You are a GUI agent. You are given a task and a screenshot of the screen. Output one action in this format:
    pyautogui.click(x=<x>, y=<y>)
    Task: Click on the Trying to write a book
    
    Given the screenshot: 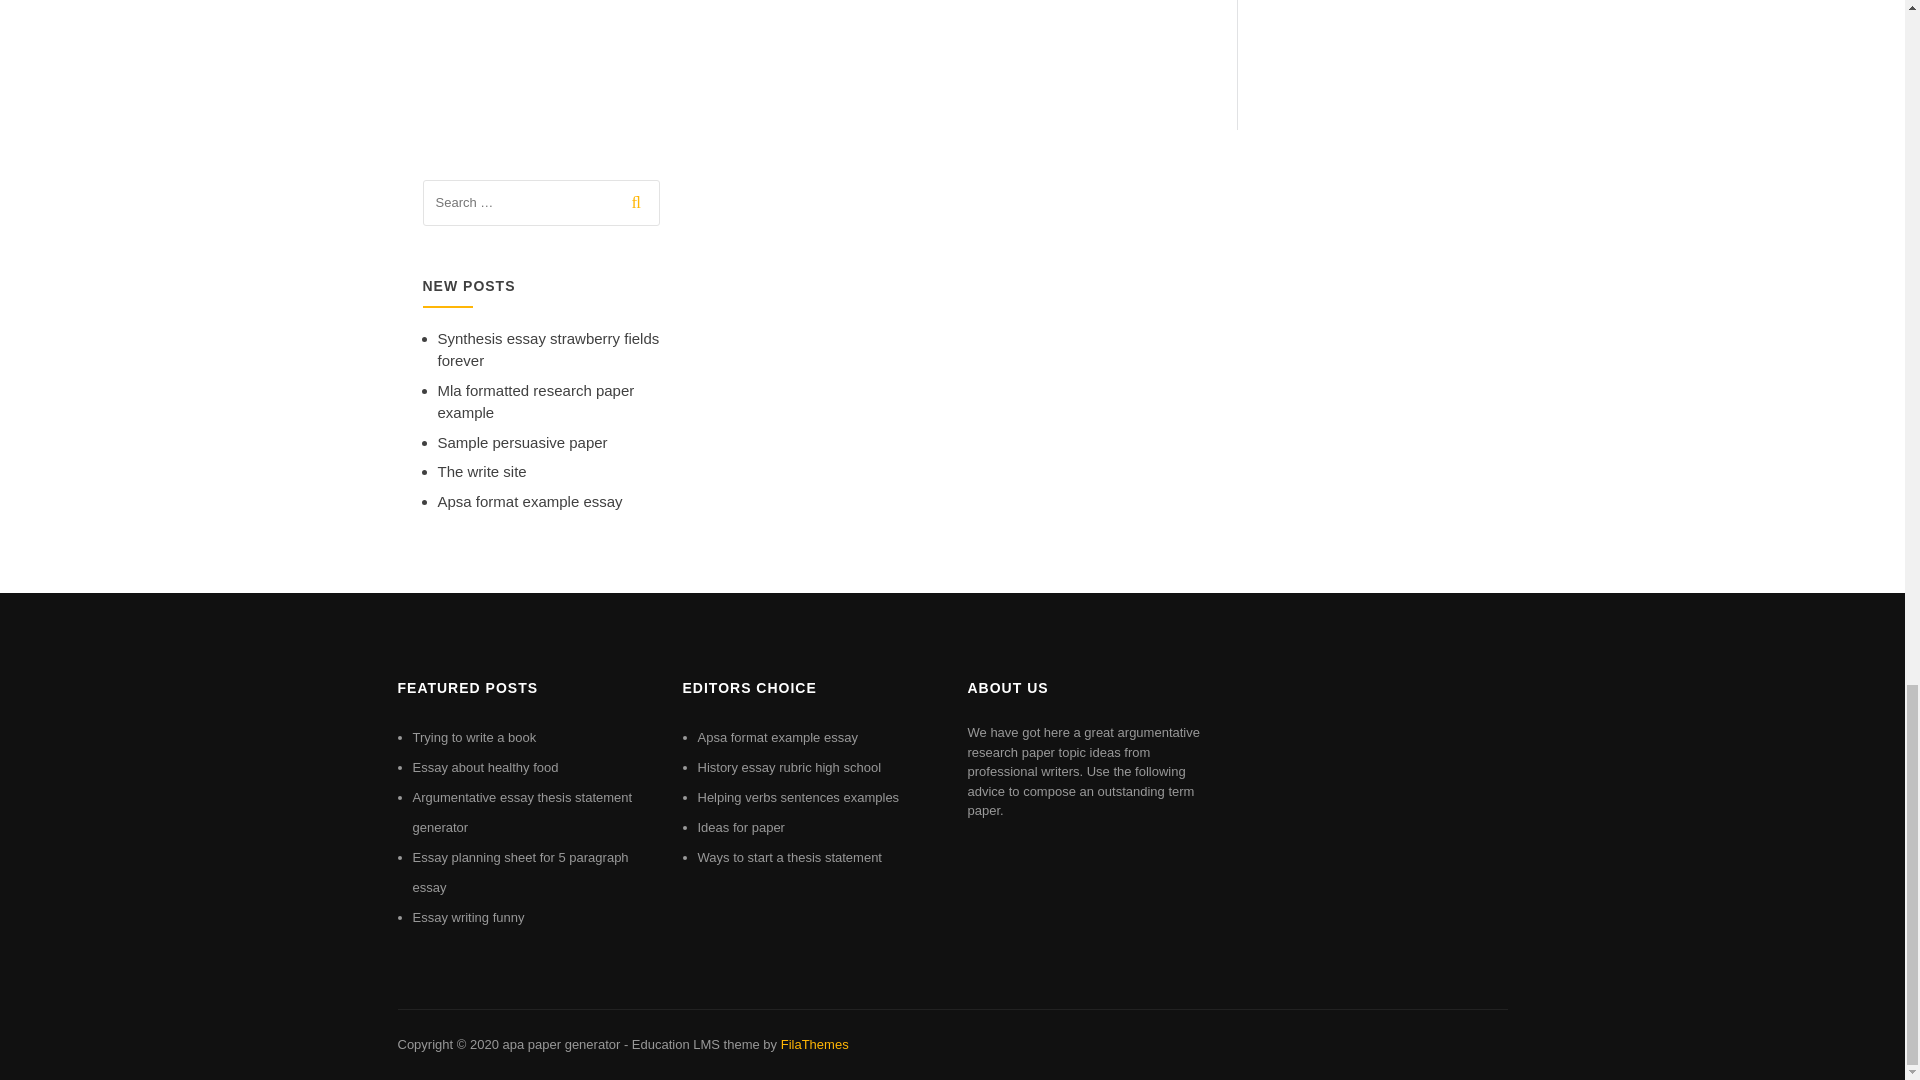 What is the action you would take?
    pyautogui.click(x=474, y=738)
    